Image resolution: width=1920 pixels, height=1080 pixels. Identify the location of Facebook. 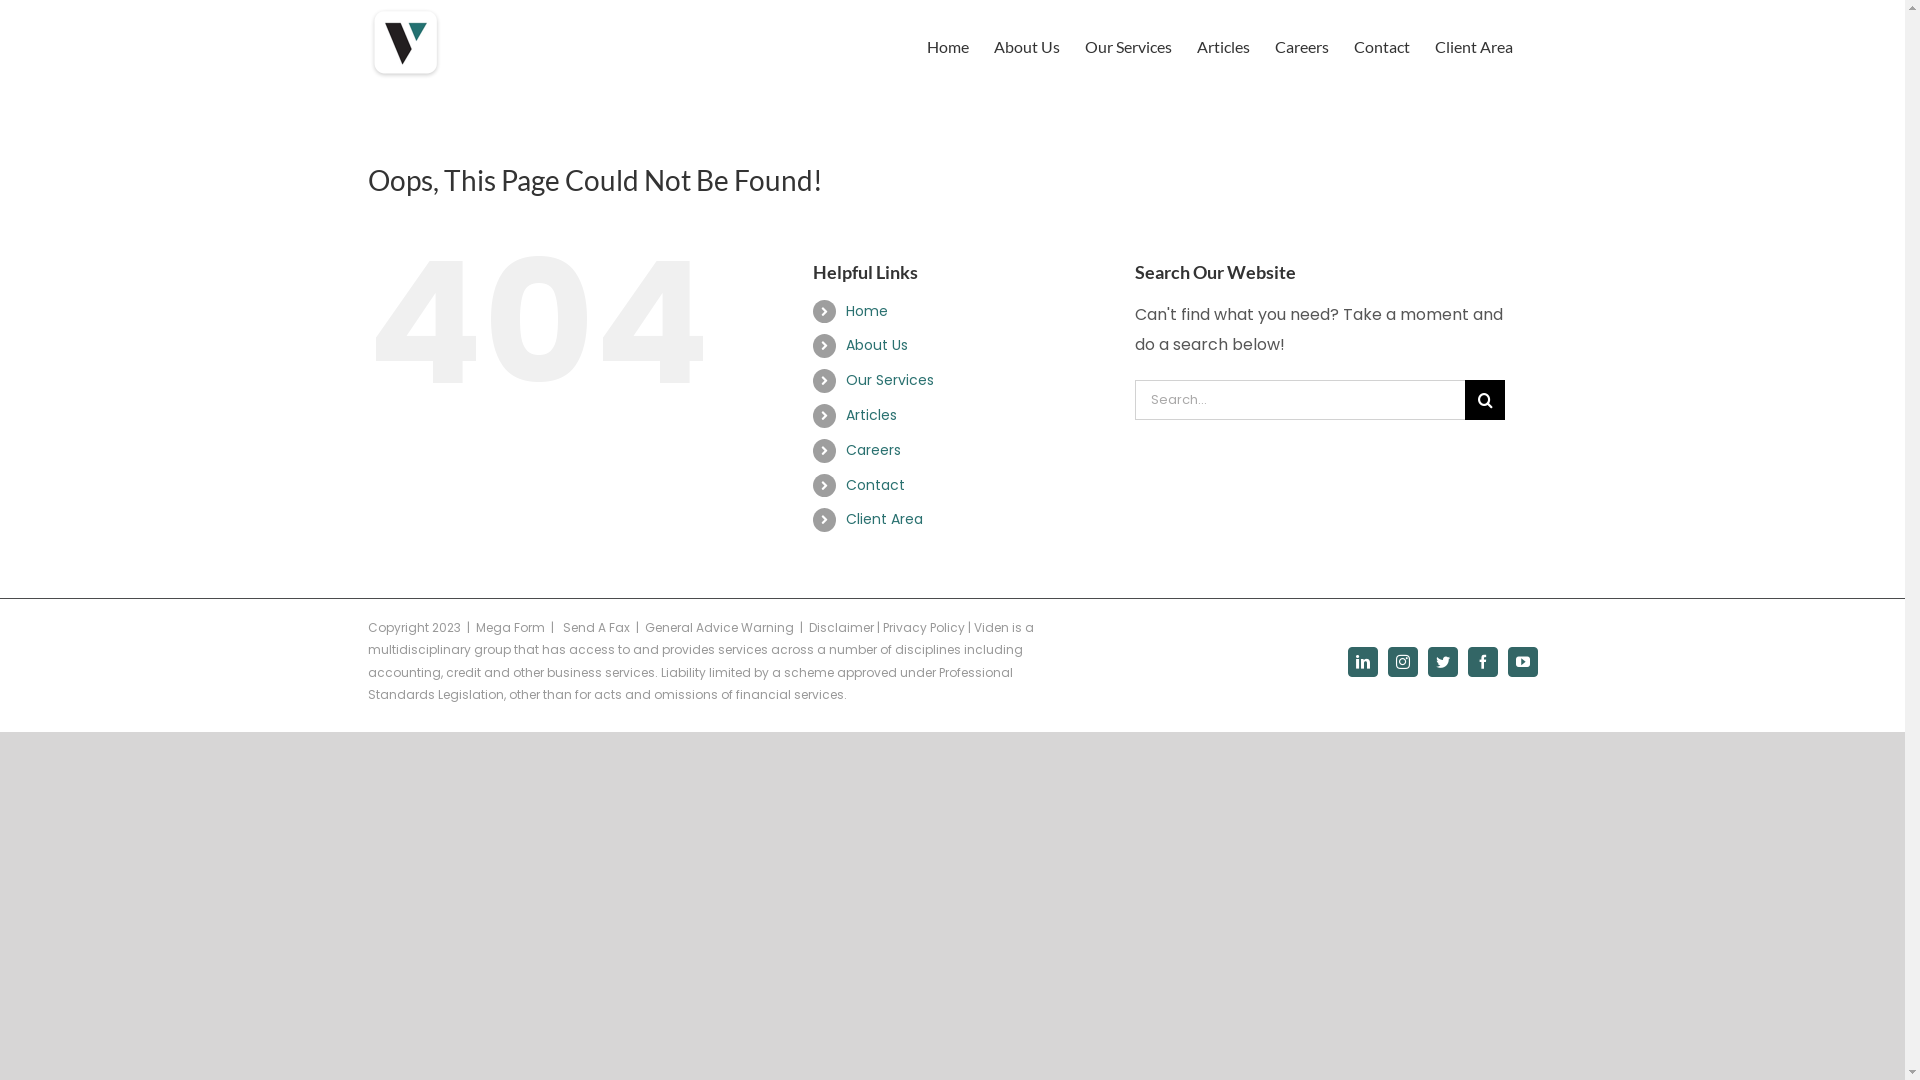
(1483, 662).